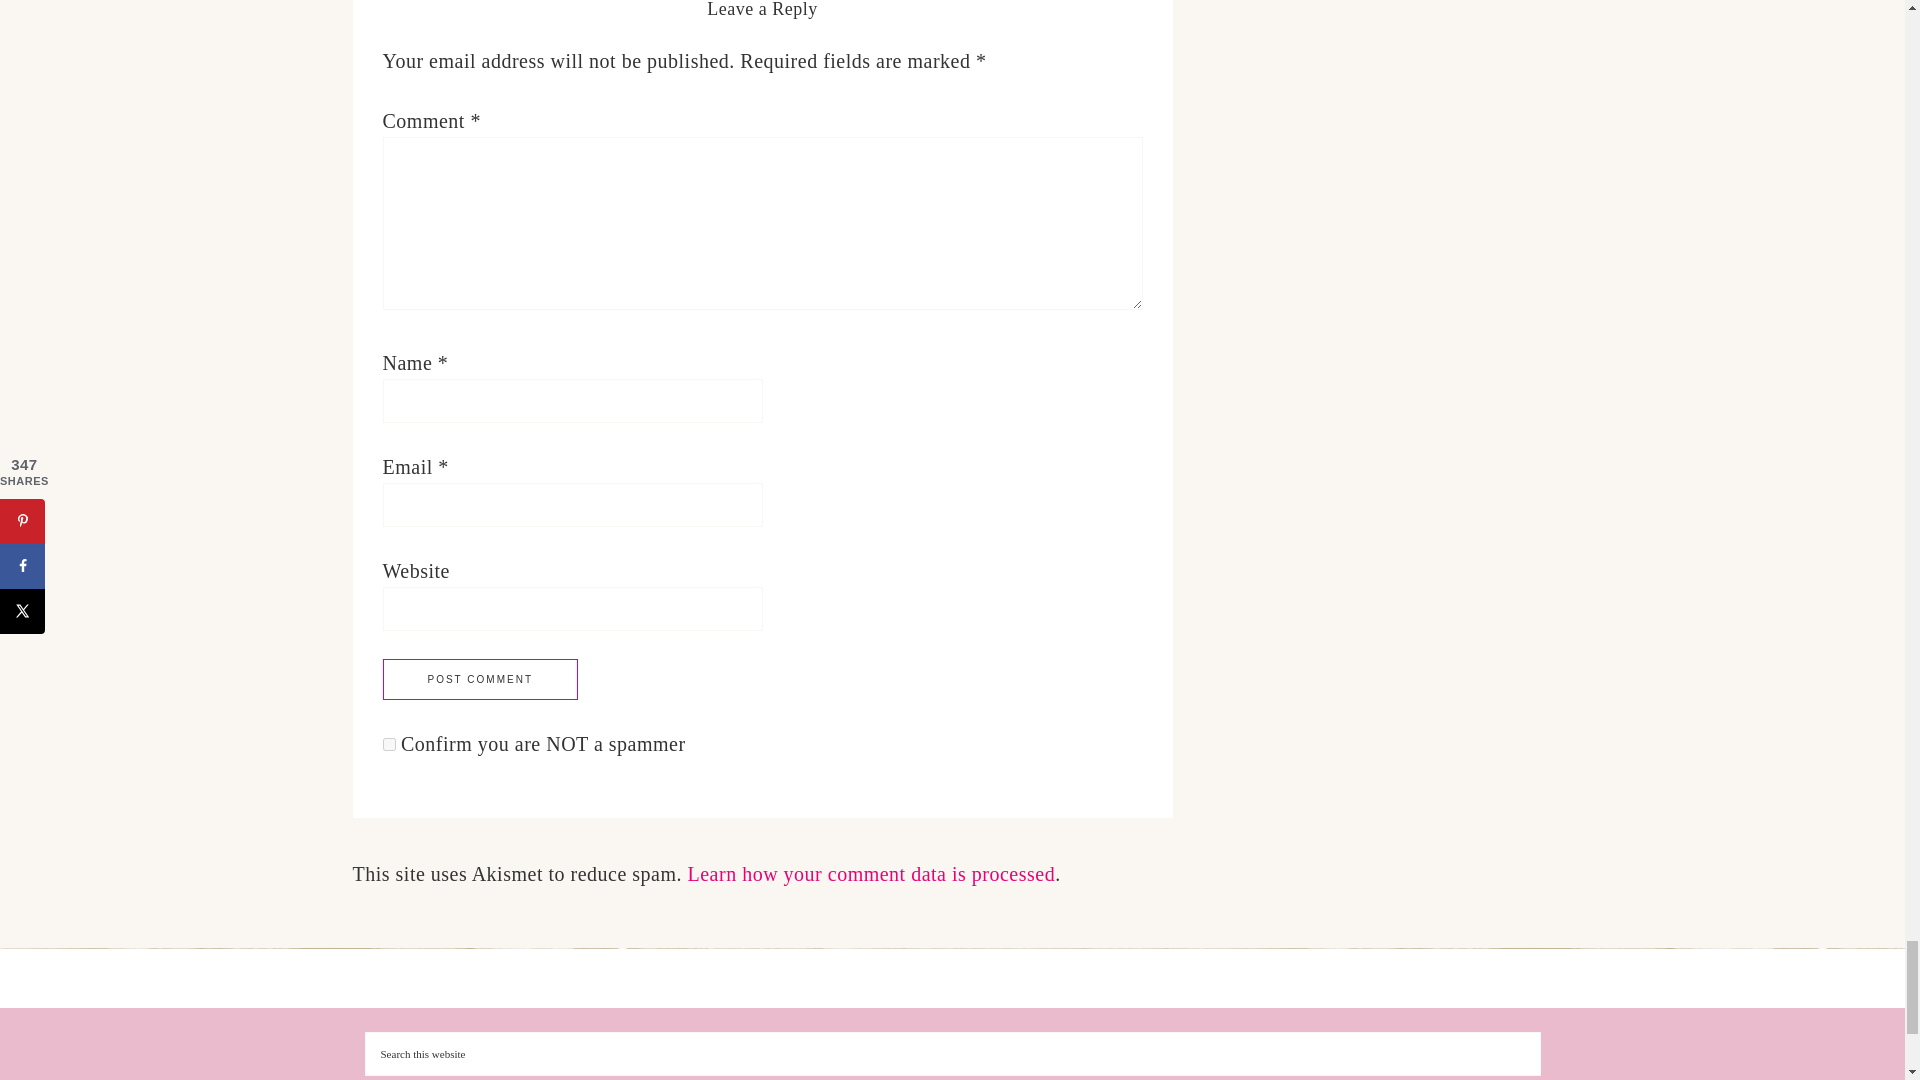  I want to click on Post Comment, so click(480, 678).